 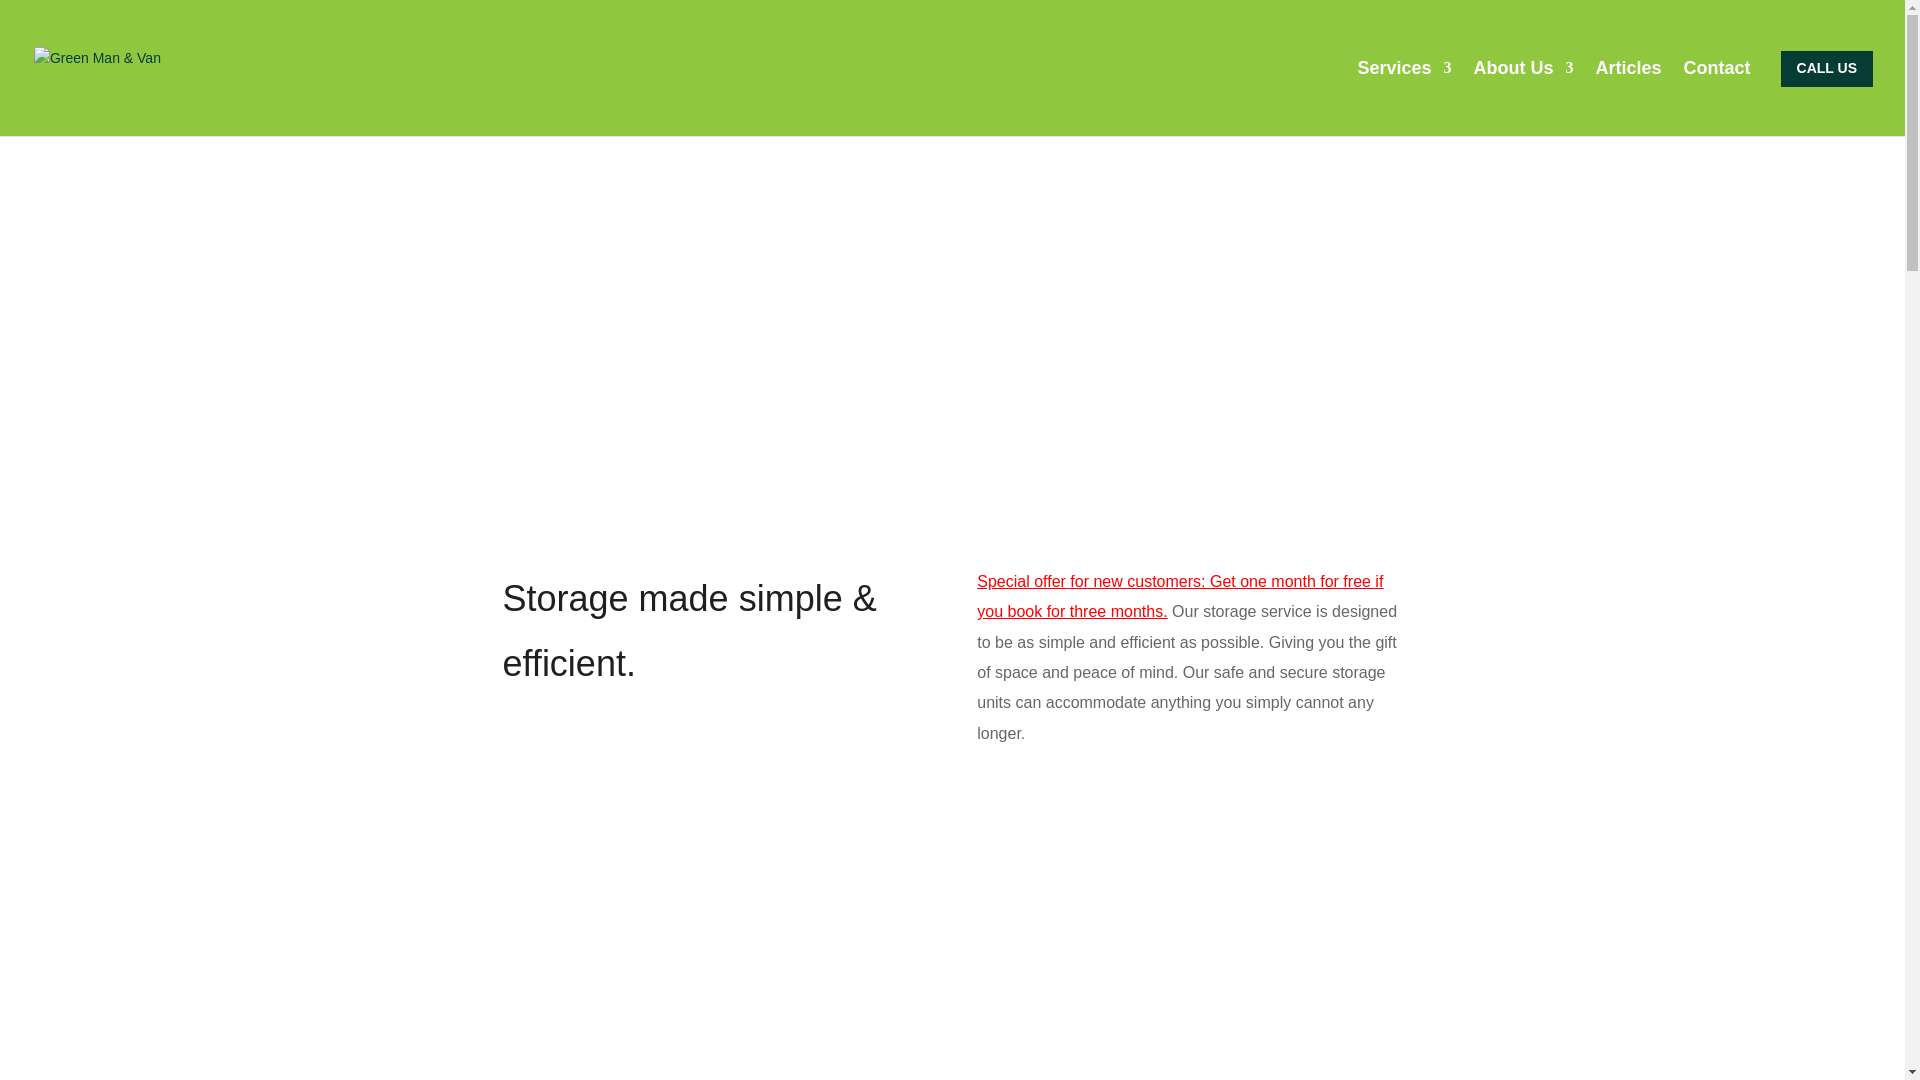 What do you see at coordinates (1524, 98) in the screenshot?
I see `About Us` at bounding box center [1524, 98].